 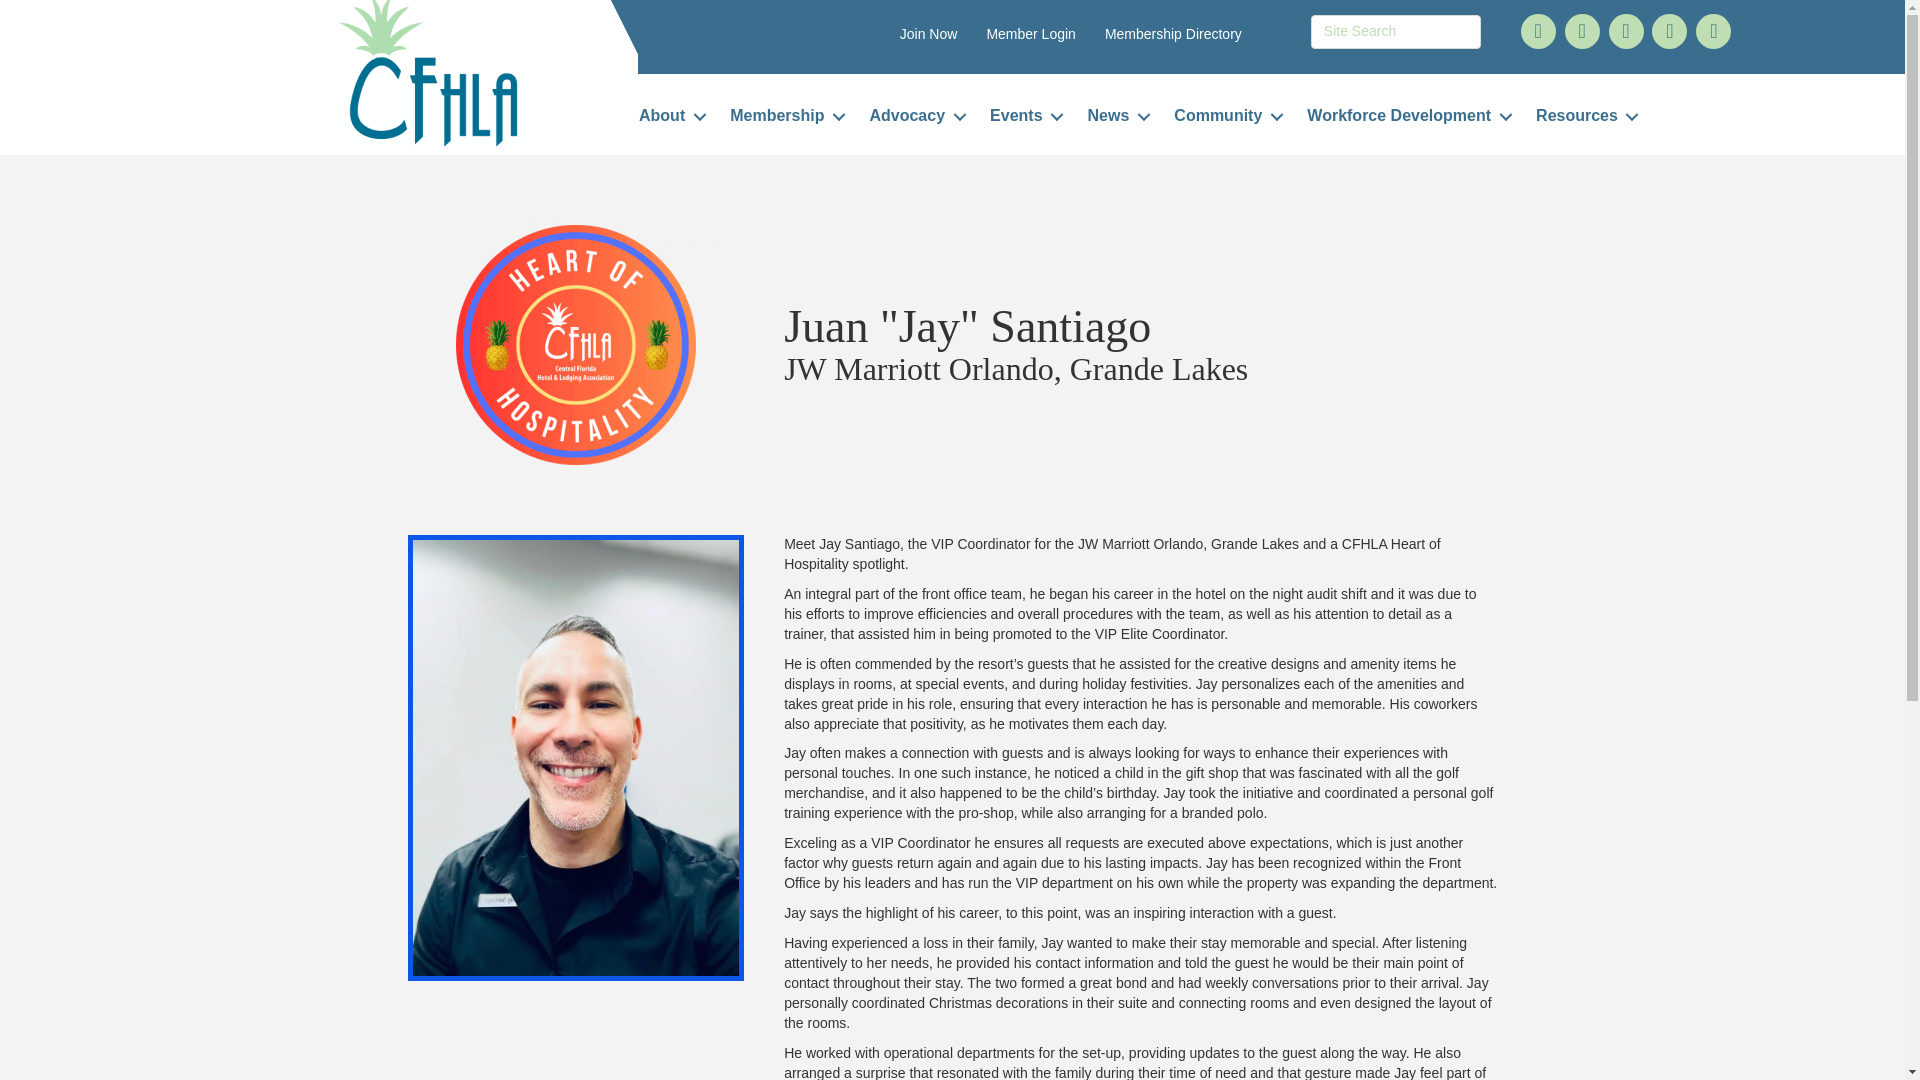 What do you see at coordinates (426, 73) in the screenshot?
I see `CFHLA Acro` at bounding box center [426, 73].